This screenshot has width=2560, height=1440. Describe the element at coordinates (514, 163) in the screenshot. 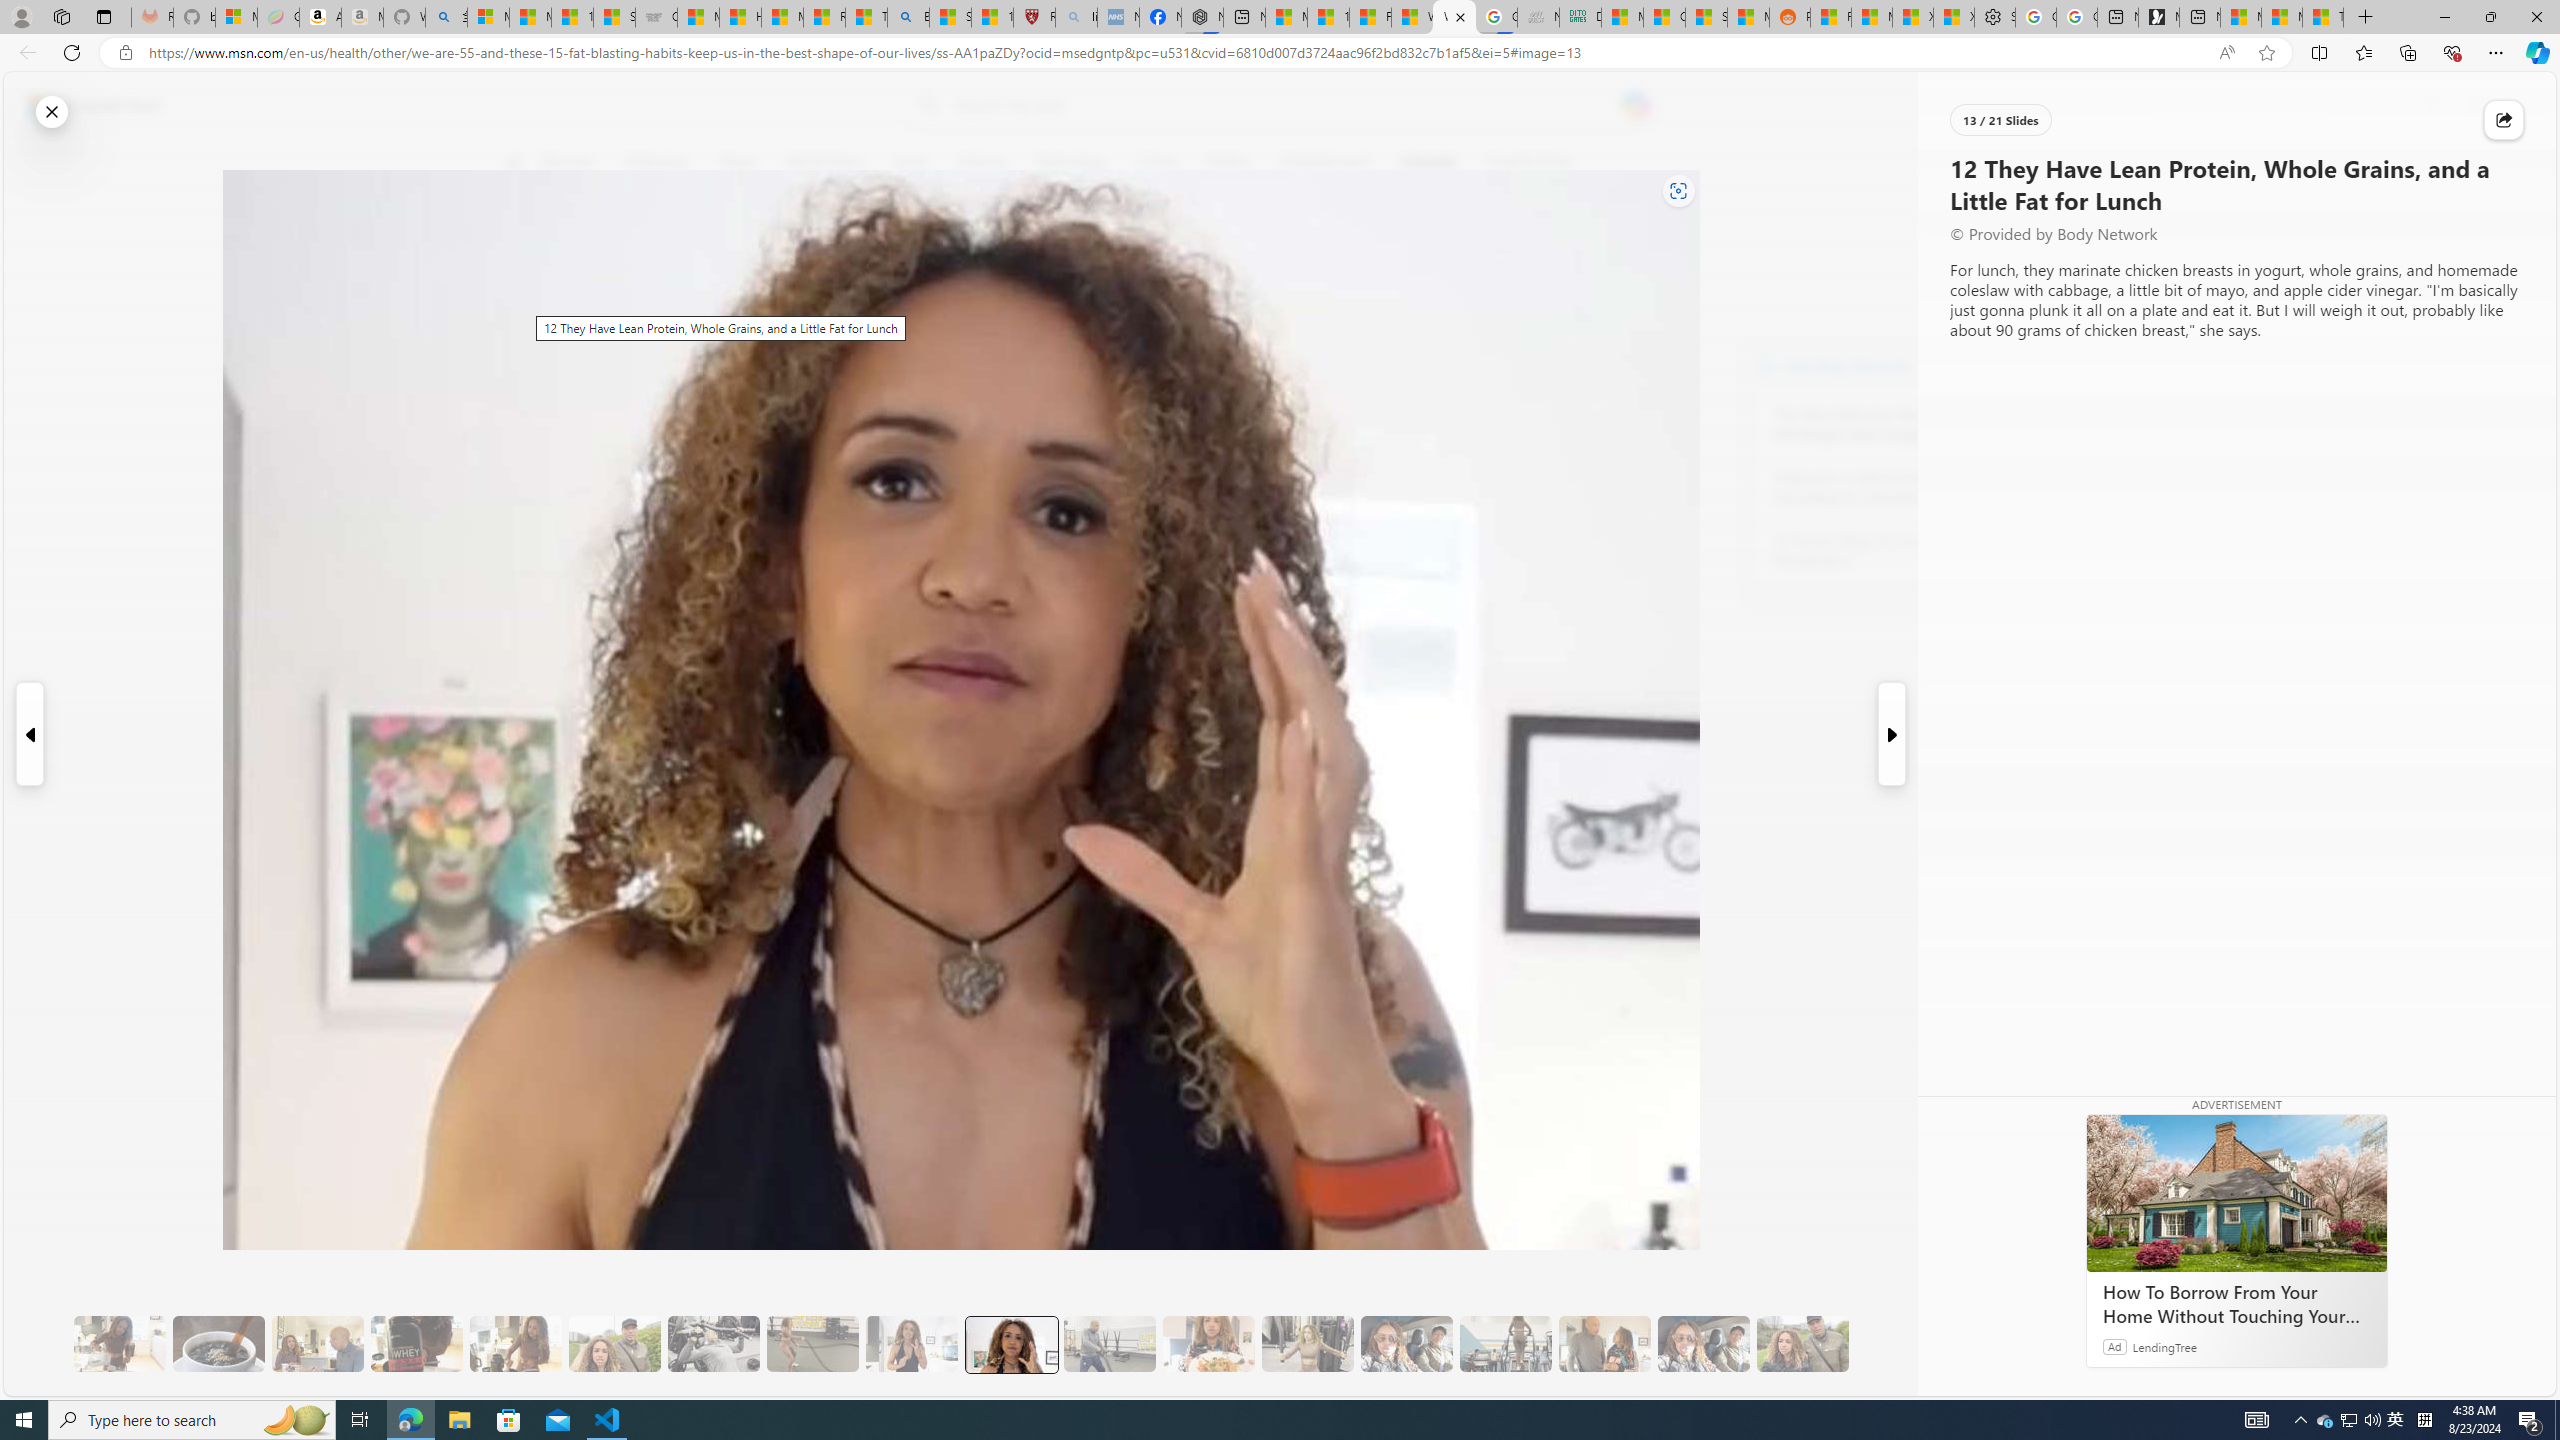

I see `Class: button-glyph` at that location.